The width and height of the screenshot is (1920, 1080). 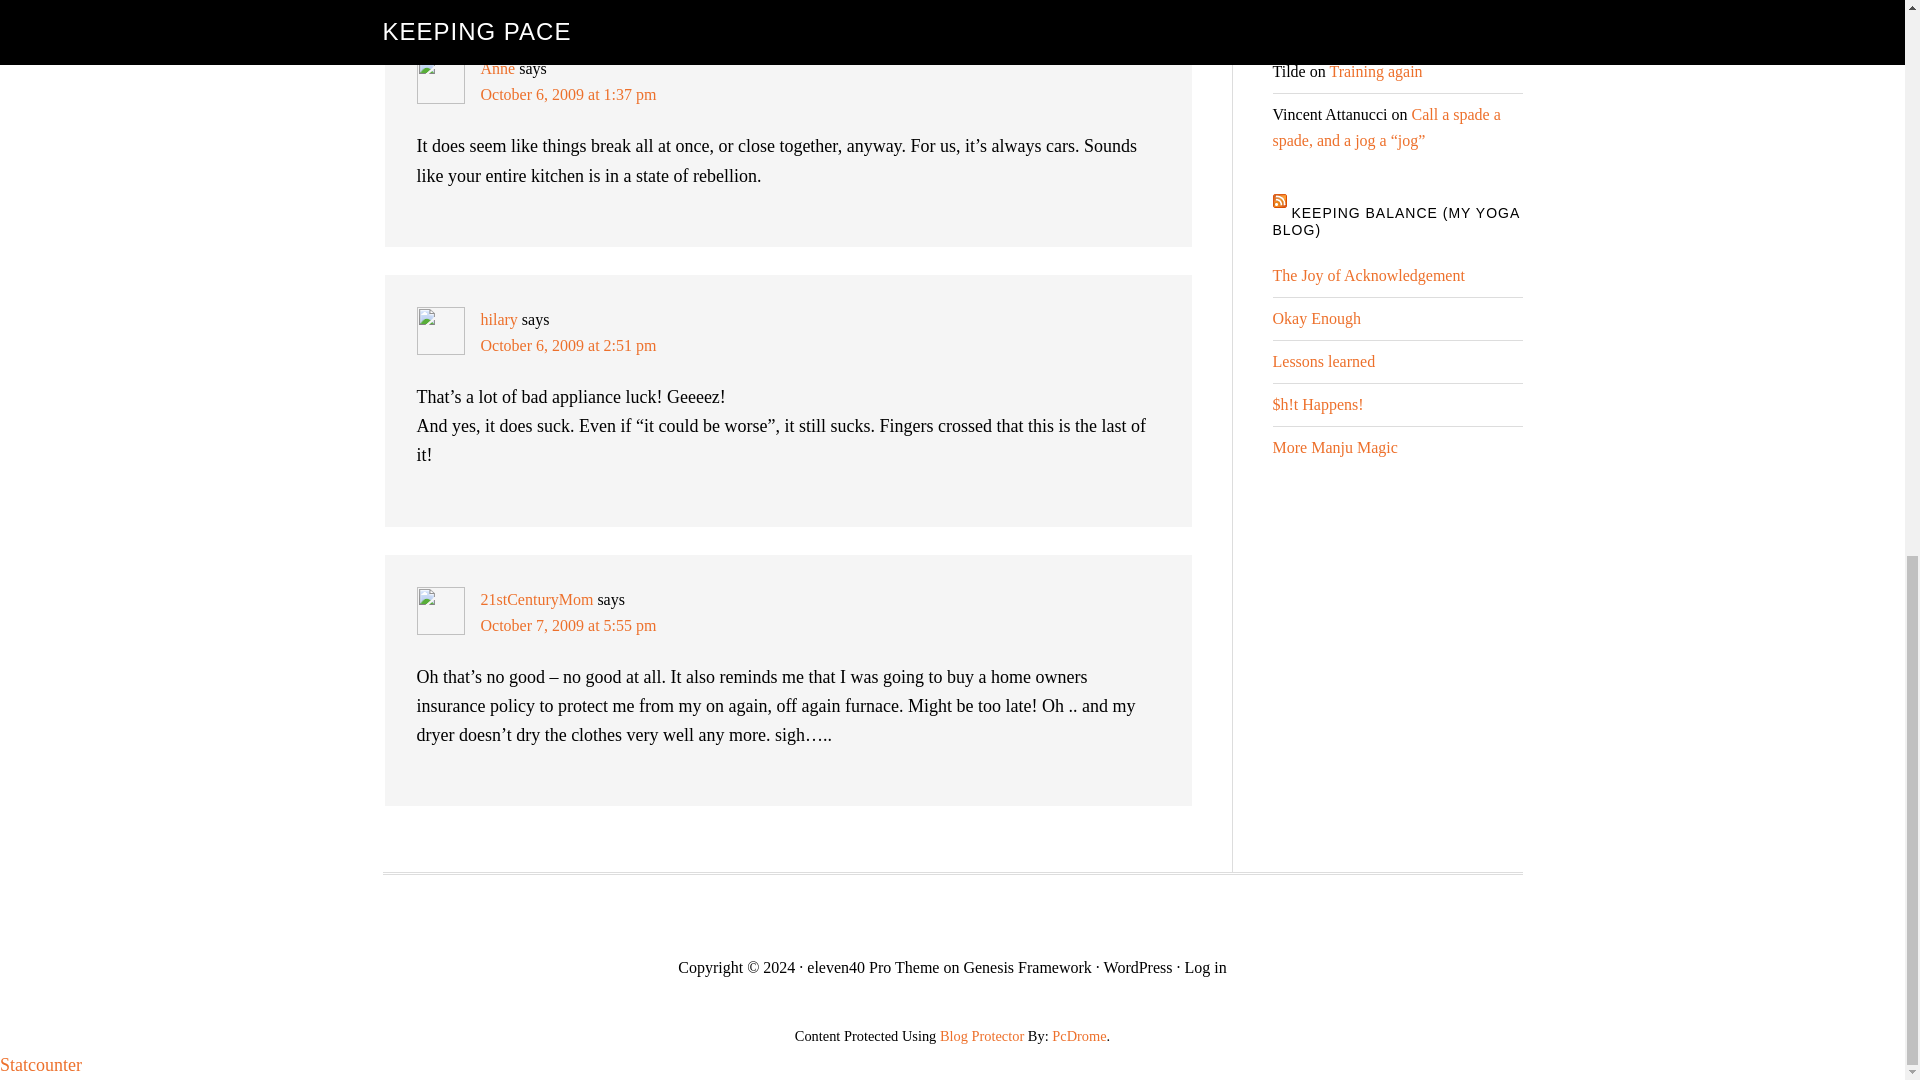 What do you see at coordinates (1322, 362) in the screenshot?
I see `Lessons learned` at bounding box center [1322, 362].